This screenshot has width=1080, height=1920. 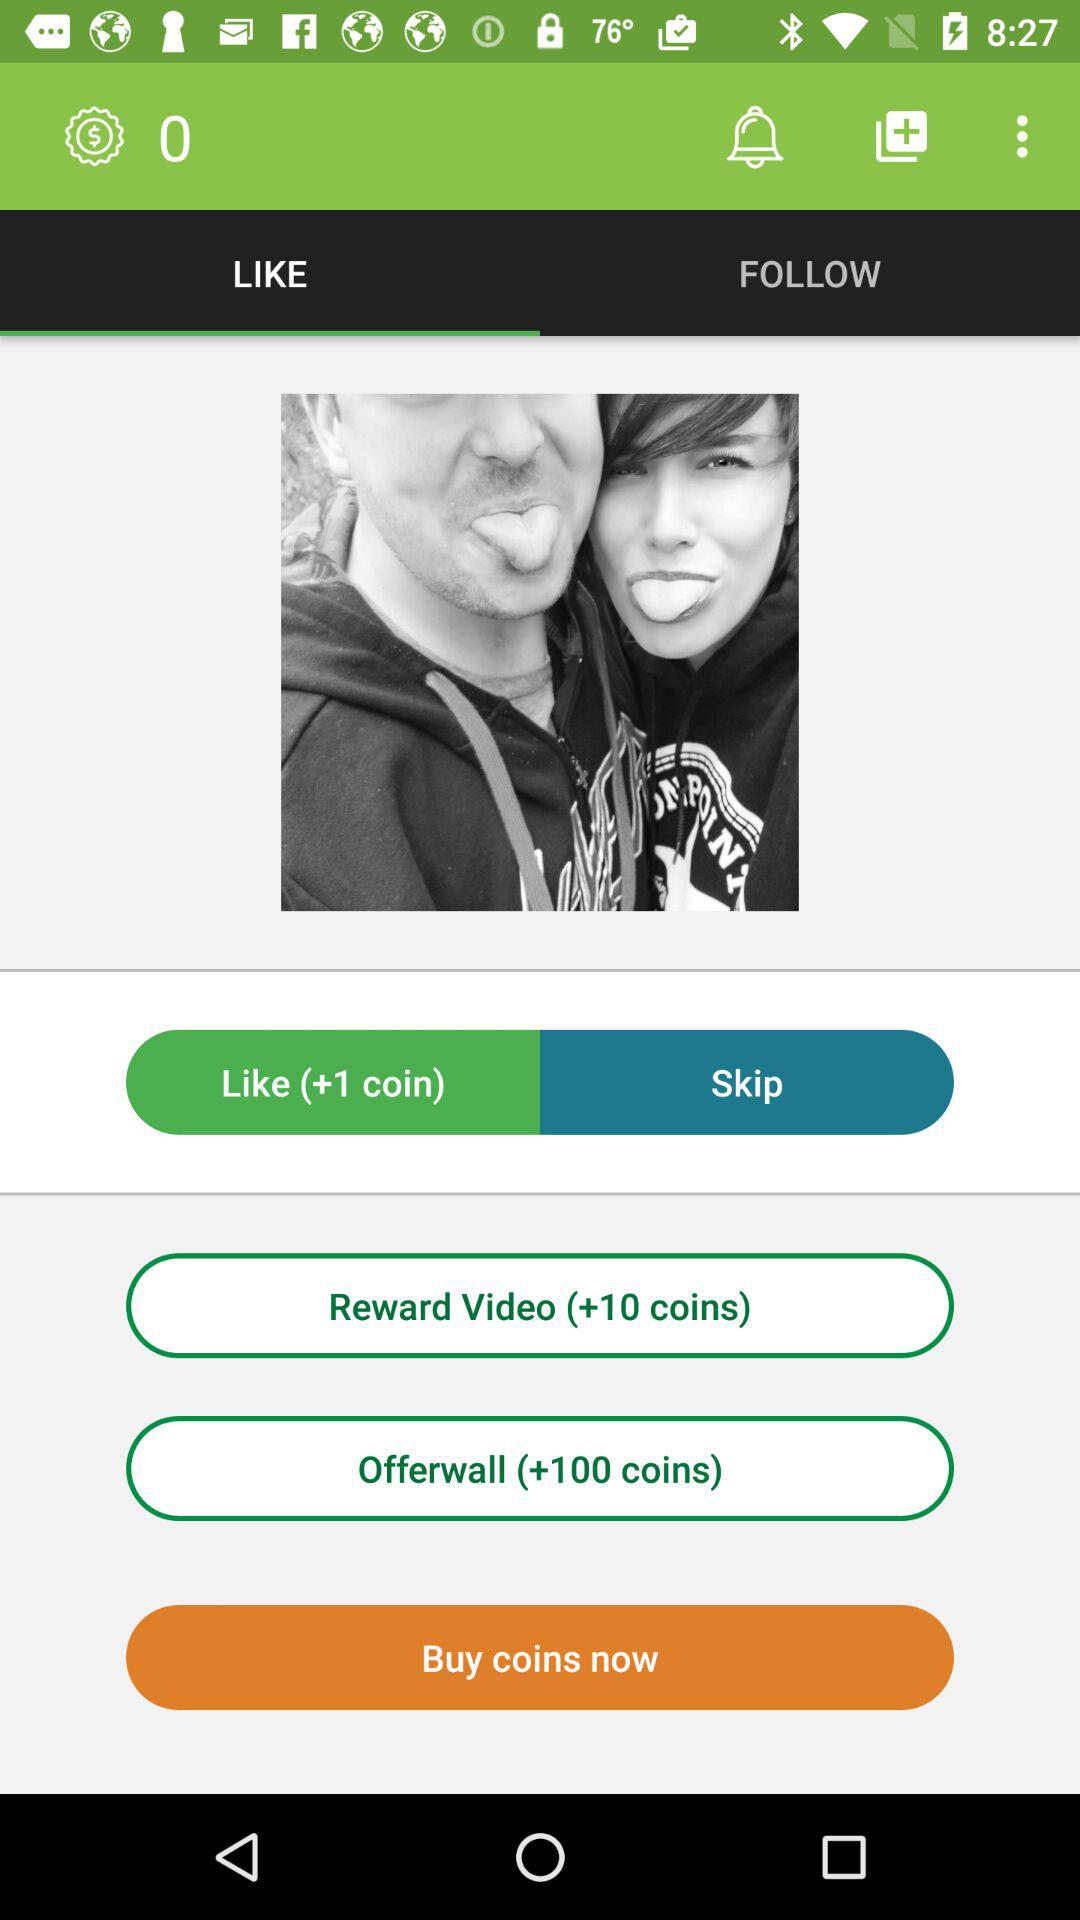 What do you see at coordinates (746, 1082) in the screenshot?
I see `open item to the right of like (+1 coin) item` at bounding box center [746, 1082].